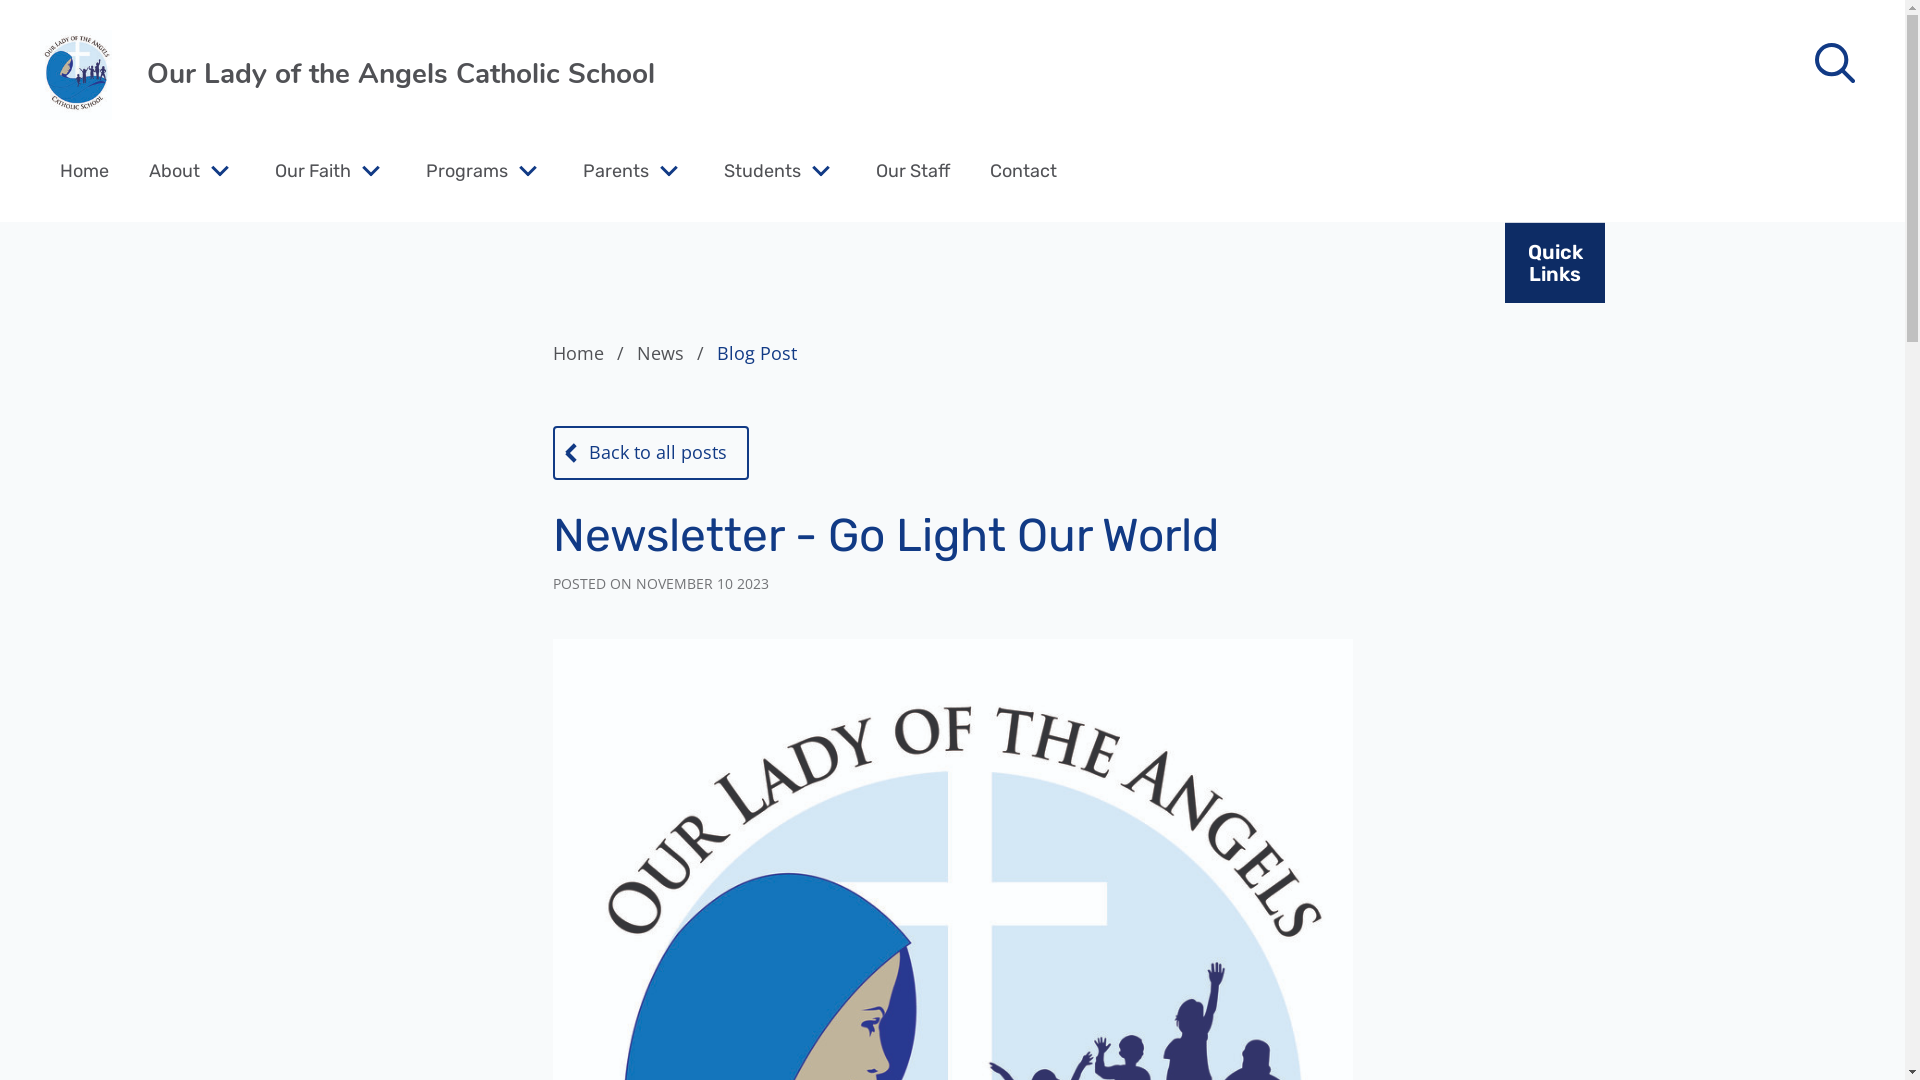 The height and width of the screenshot is (1080, 1920). Describe the element at coordinates (76, 75) in the screenshot. I see `home` at that location.